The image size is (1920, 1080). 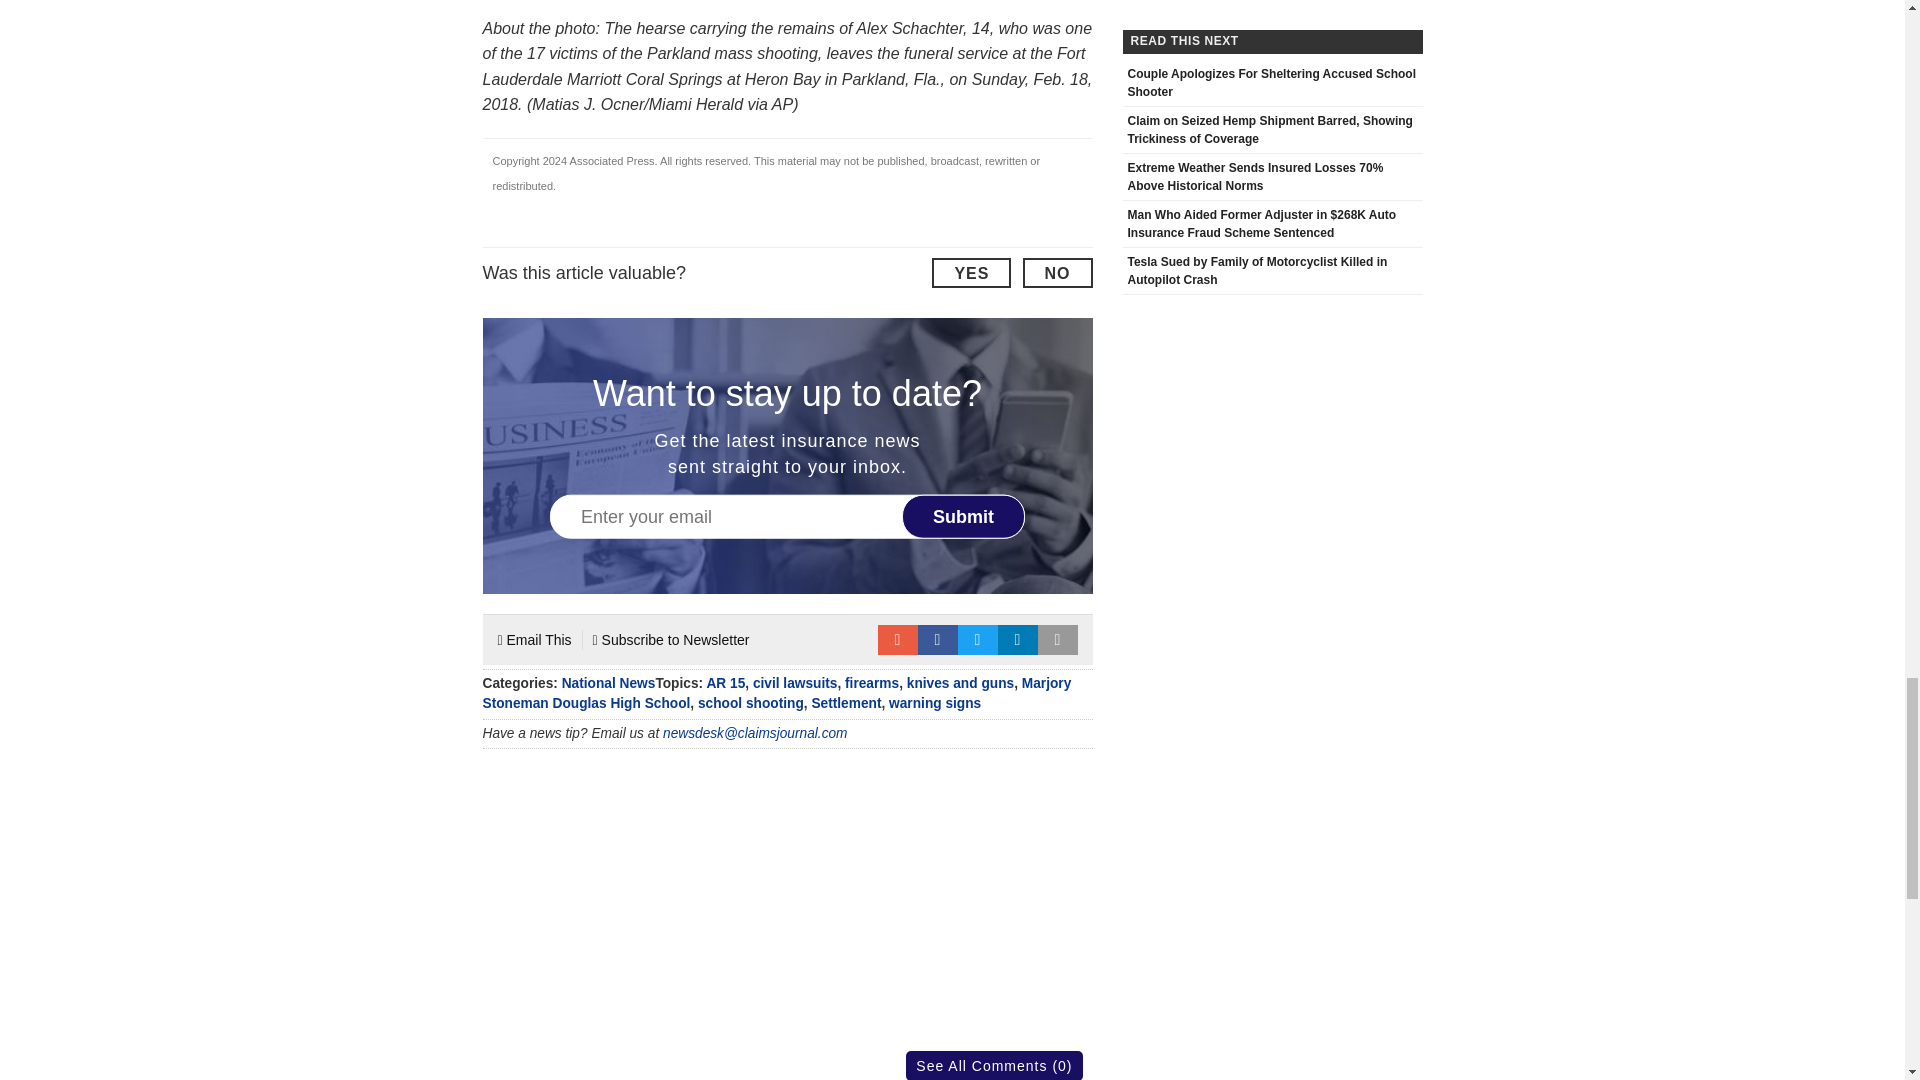 I want to click on NO, so click(x=1056, y=273).